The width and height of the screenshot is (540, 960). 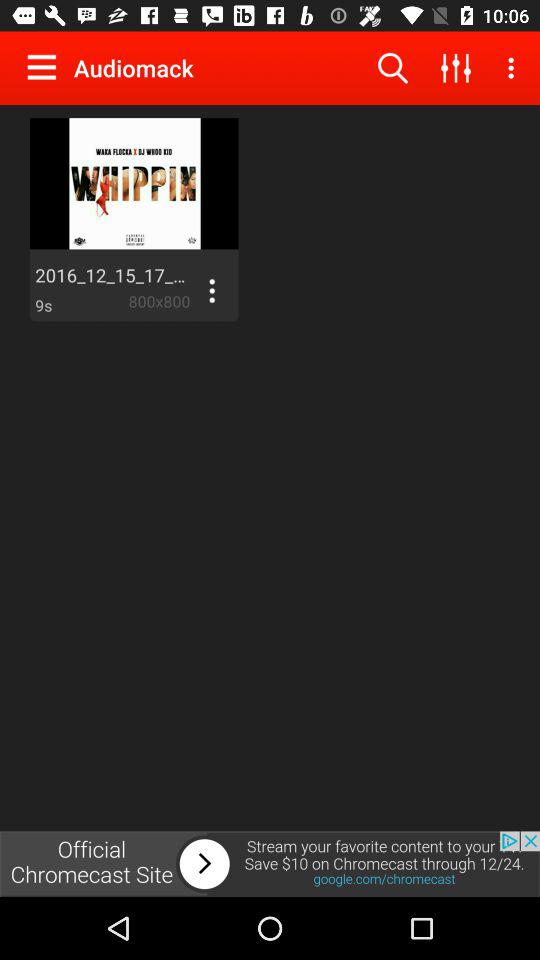 What do you see at coordinates (212, 291) in the screenshot?
I see `more options for this file` at bounding box center [212, 291].